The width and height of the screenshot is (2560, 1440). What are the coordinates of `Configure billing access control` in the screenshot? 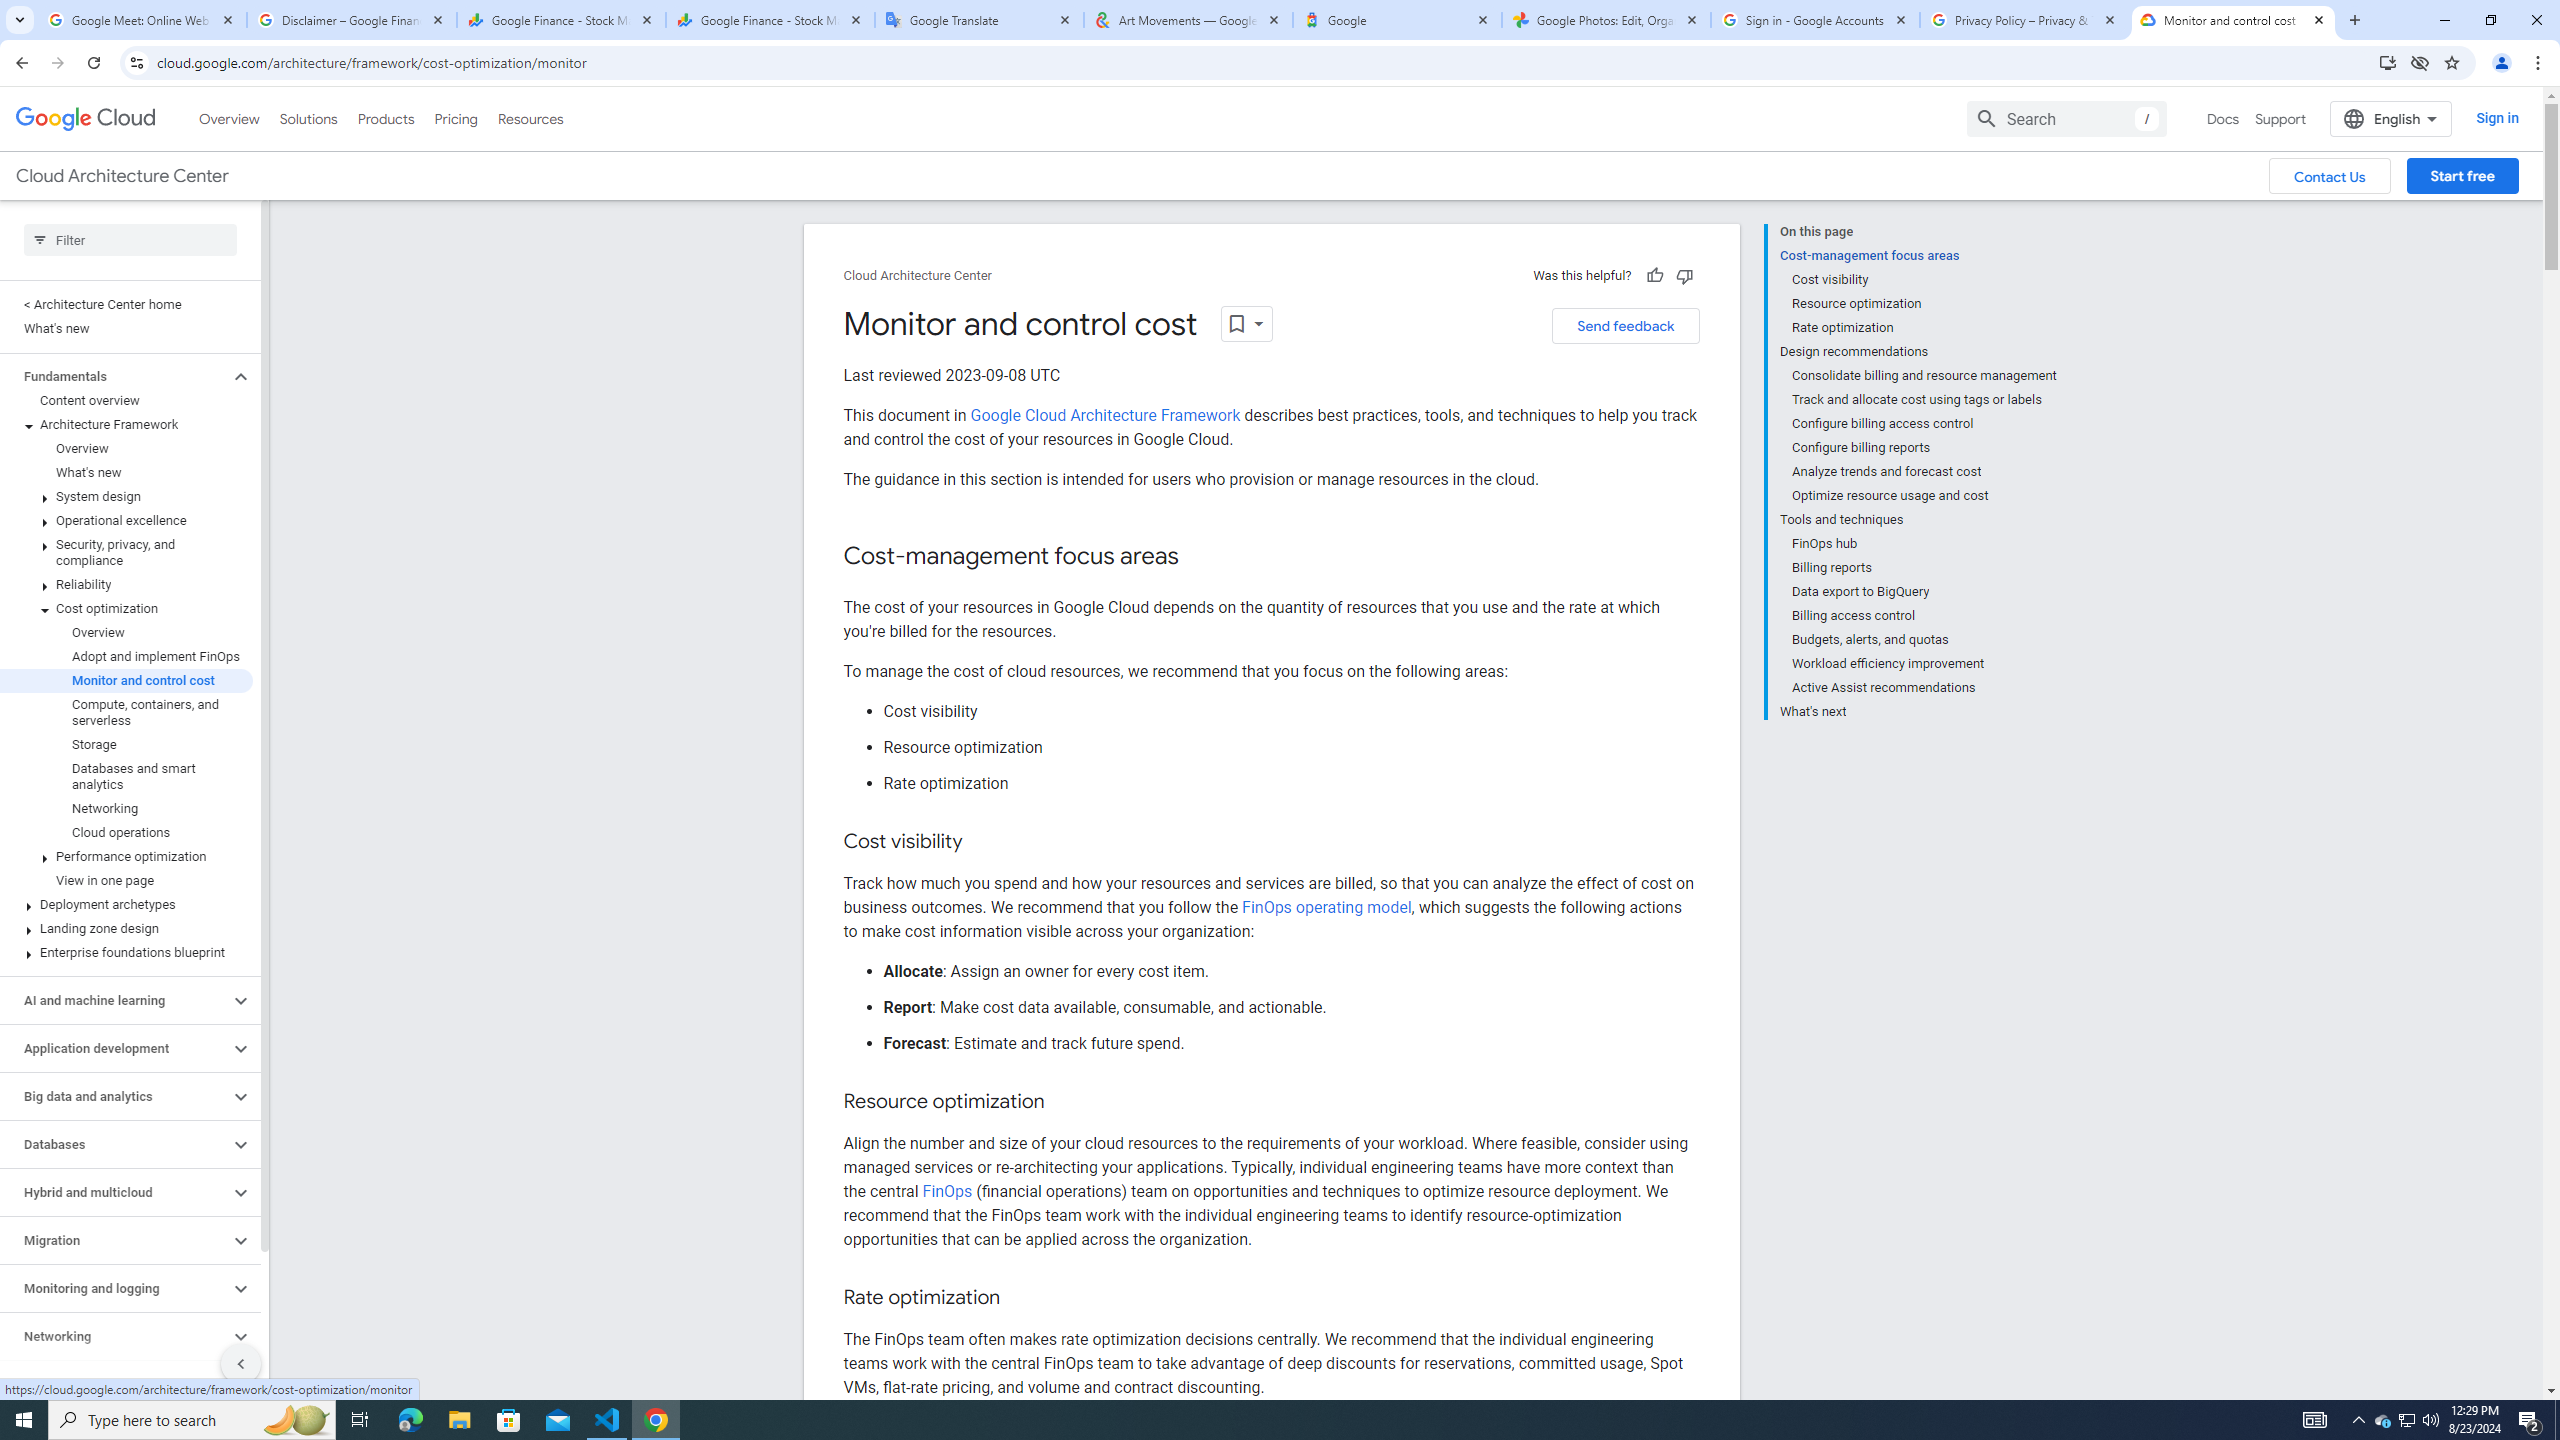 It's located at (1925, 424).